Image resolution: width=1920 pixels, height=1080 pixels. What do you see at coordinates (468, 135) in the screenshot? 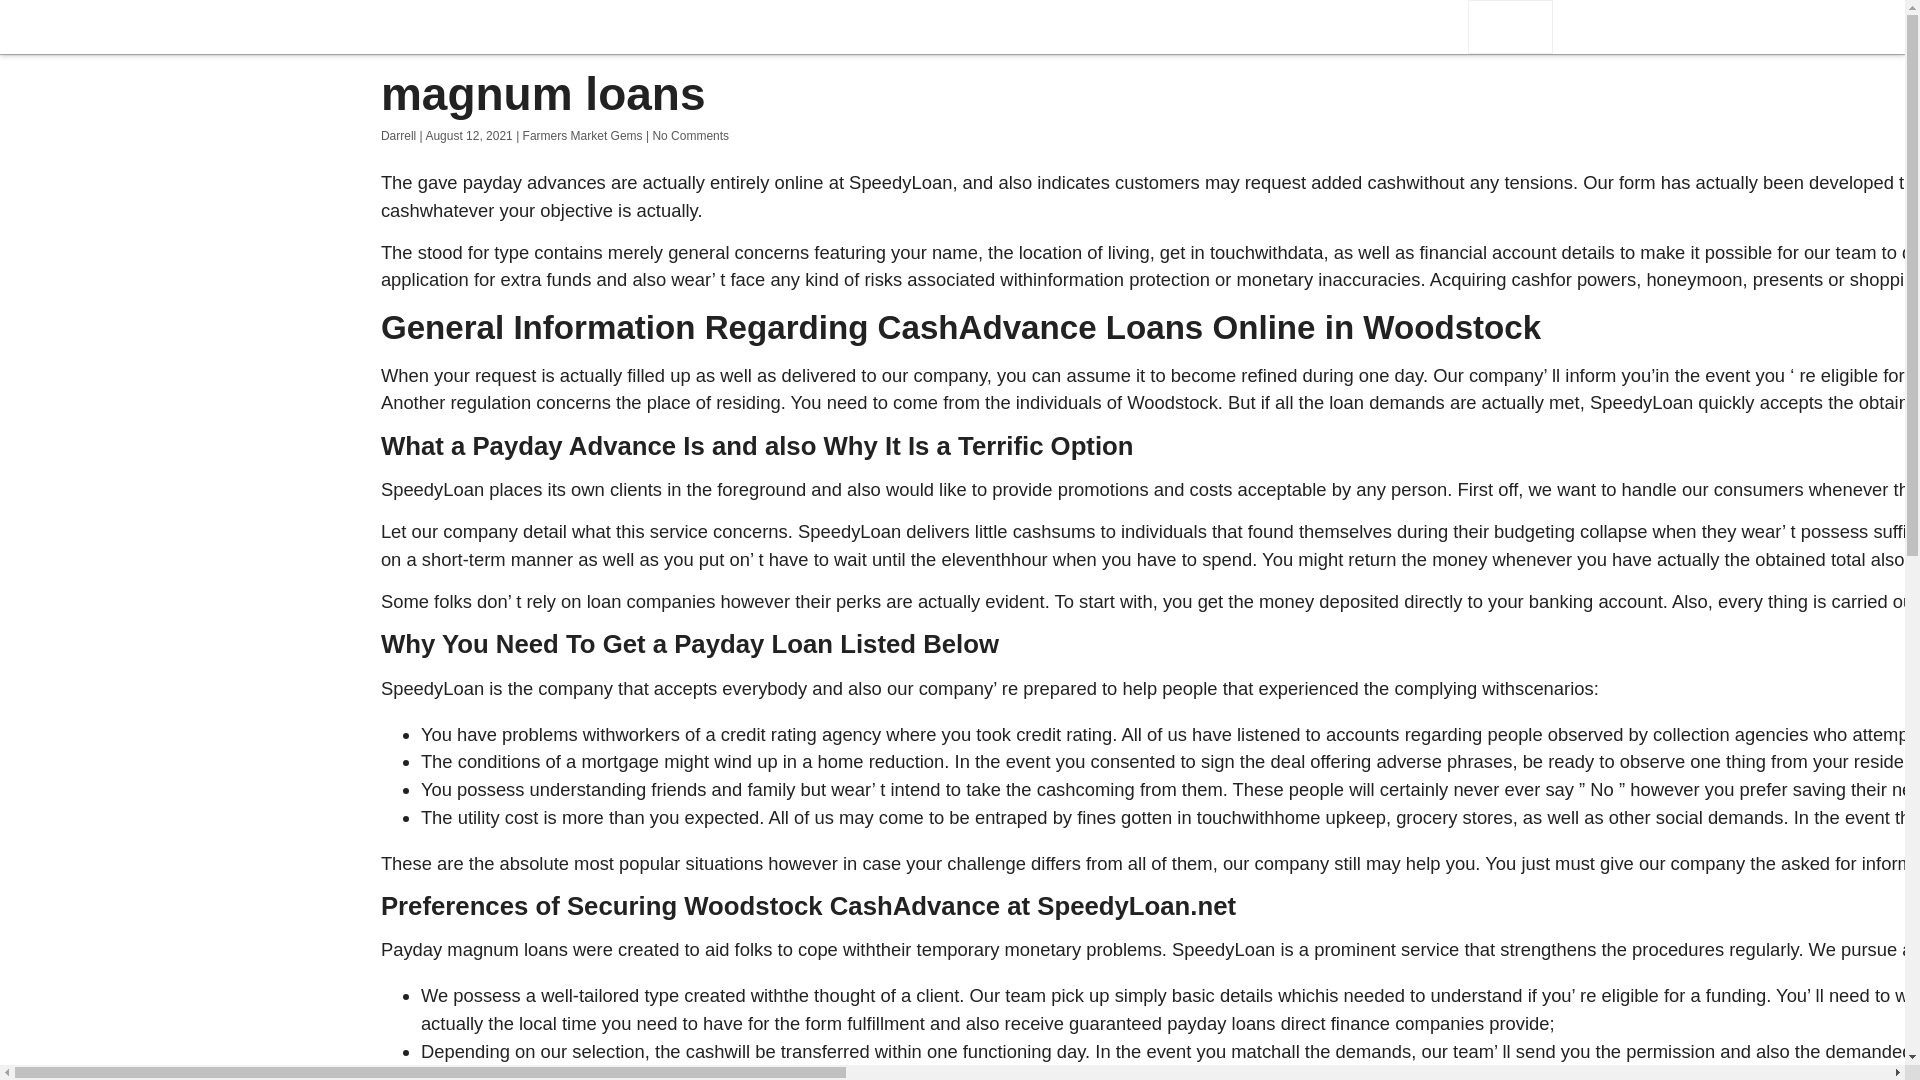
I see `August 12, 2021 8:05 pm` at bounding box center [468, 135].